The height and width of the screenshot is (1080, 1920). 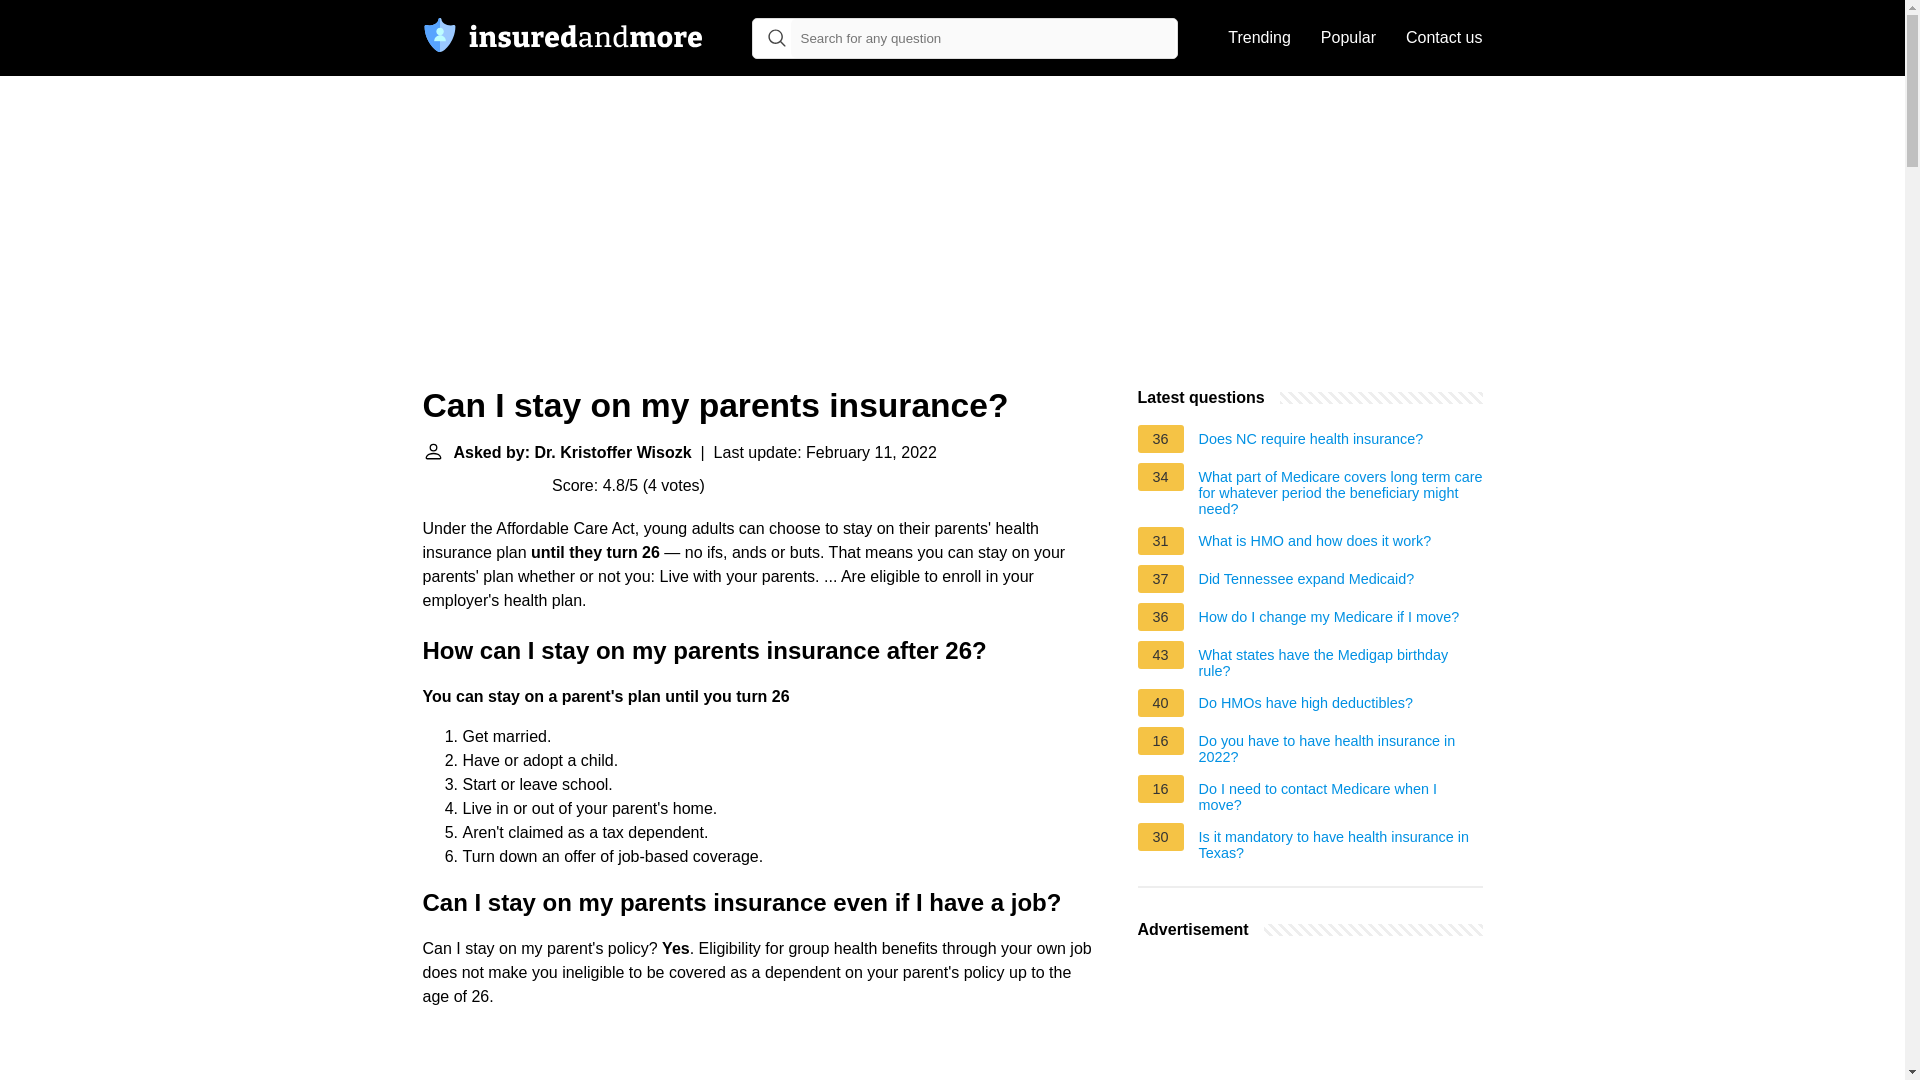 I want to click on Do you have to have health insurance in 2022?, so click(x=1340, y=748).